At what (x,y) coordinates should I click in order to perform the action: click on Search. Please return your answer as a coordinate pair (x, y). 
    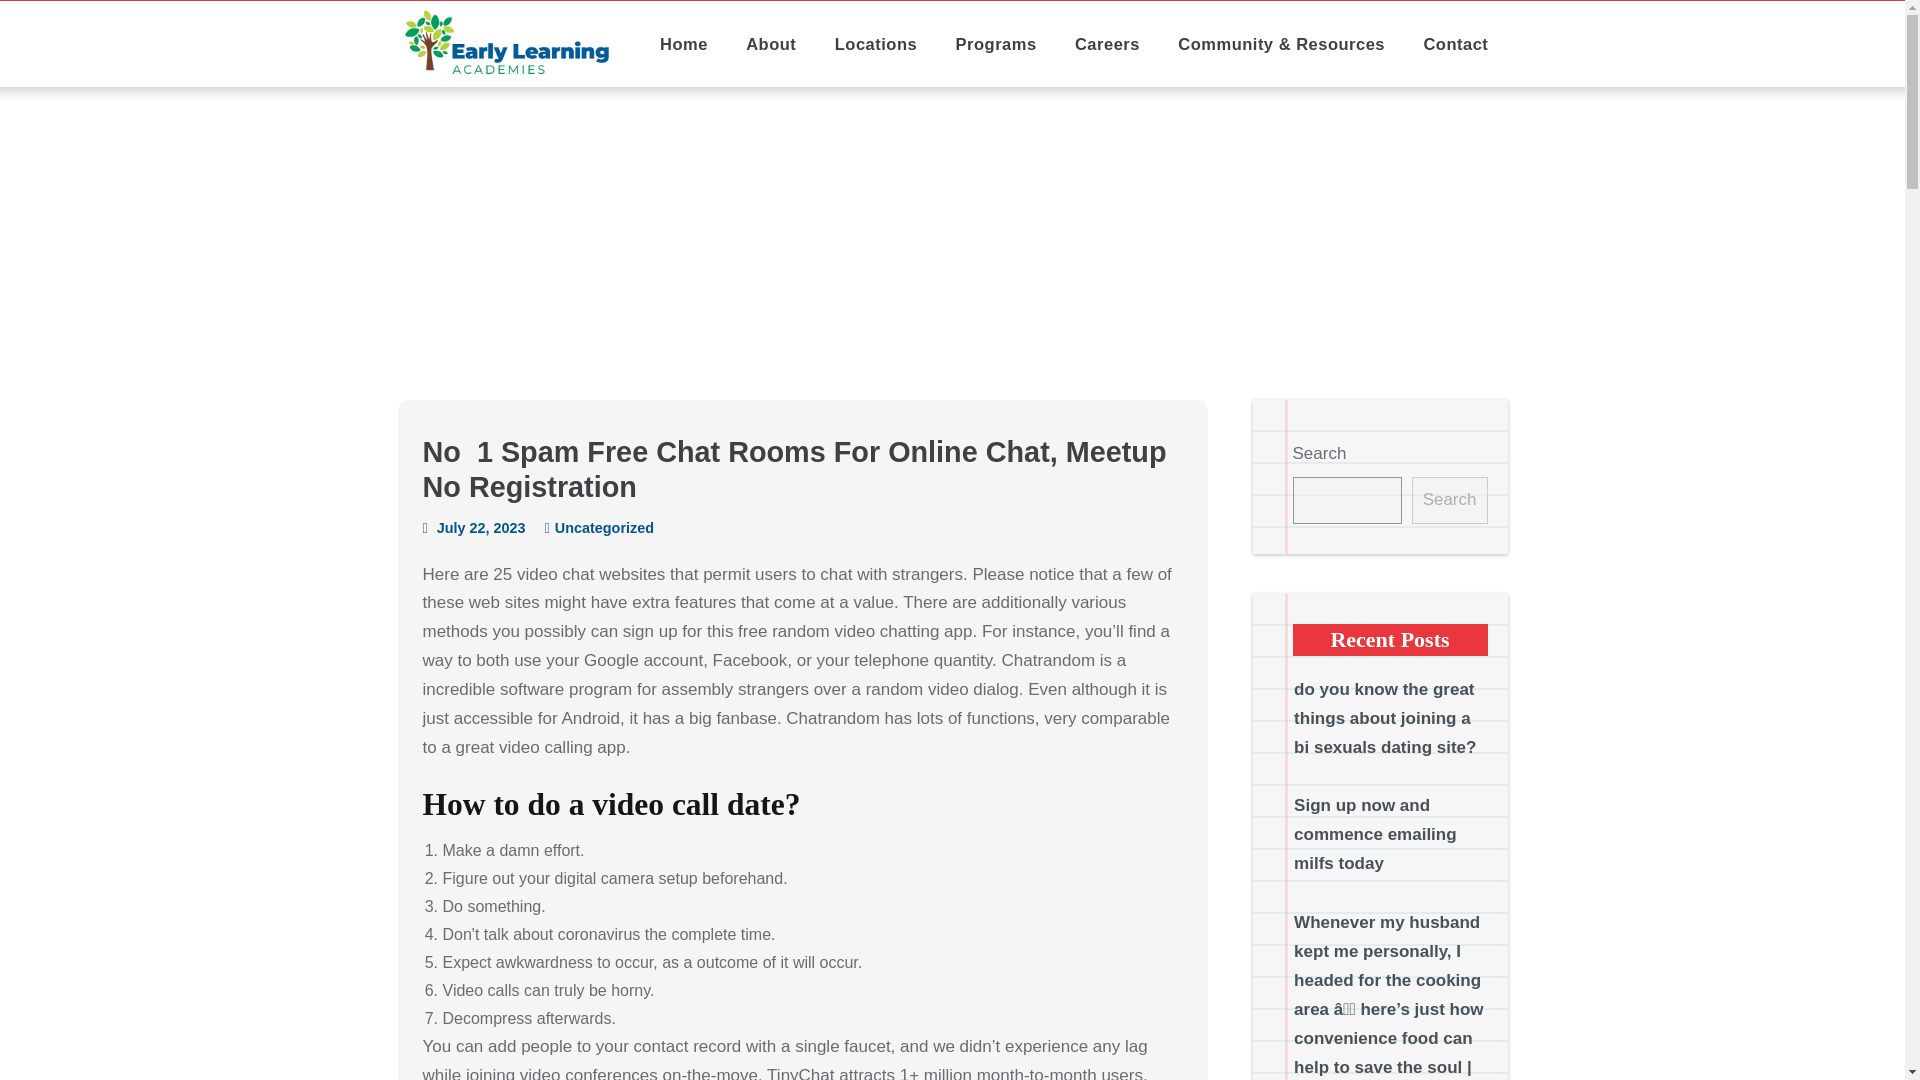
    Looking at the image, I should click on (1450, 500).